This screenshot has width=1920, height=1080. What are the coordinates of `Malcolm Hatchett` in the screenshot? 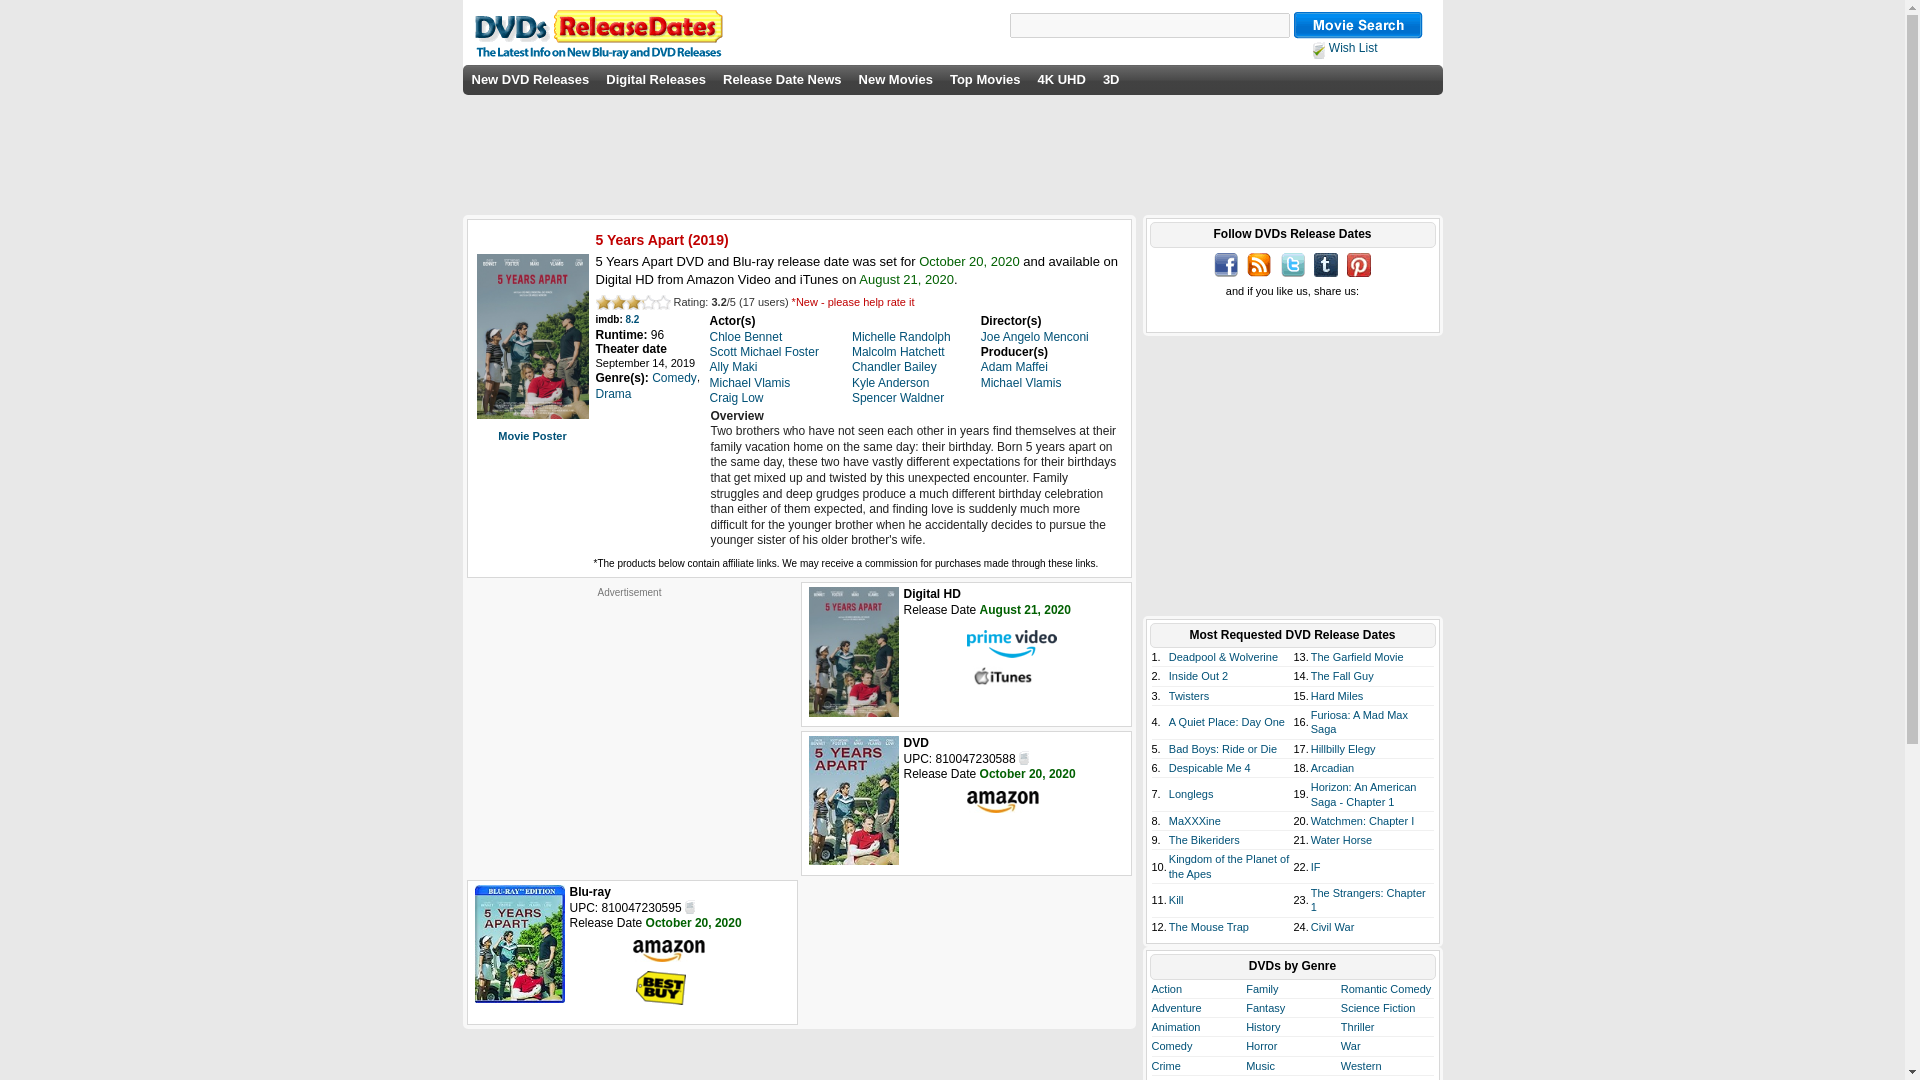 It's located at (898, 351).